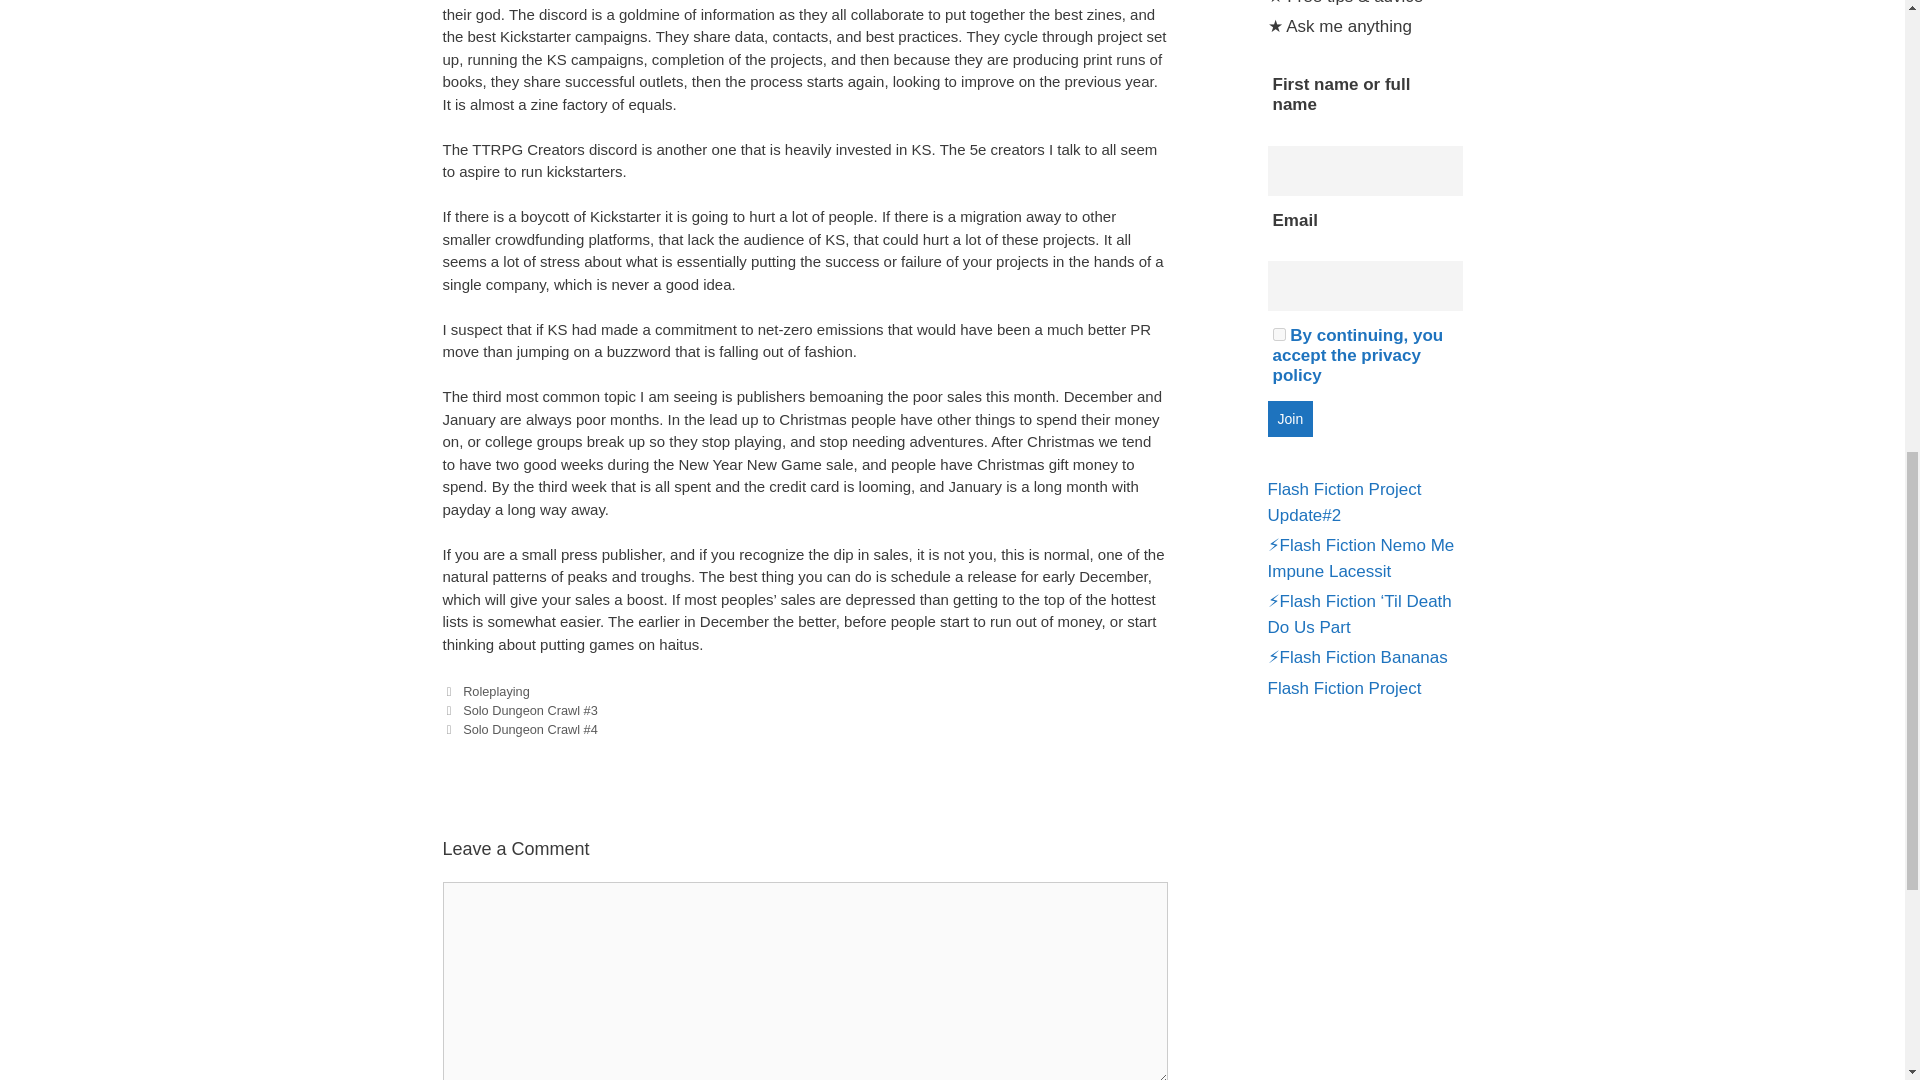 The image size is (1920, 1080). I want to click on on, so click(1278, 334).